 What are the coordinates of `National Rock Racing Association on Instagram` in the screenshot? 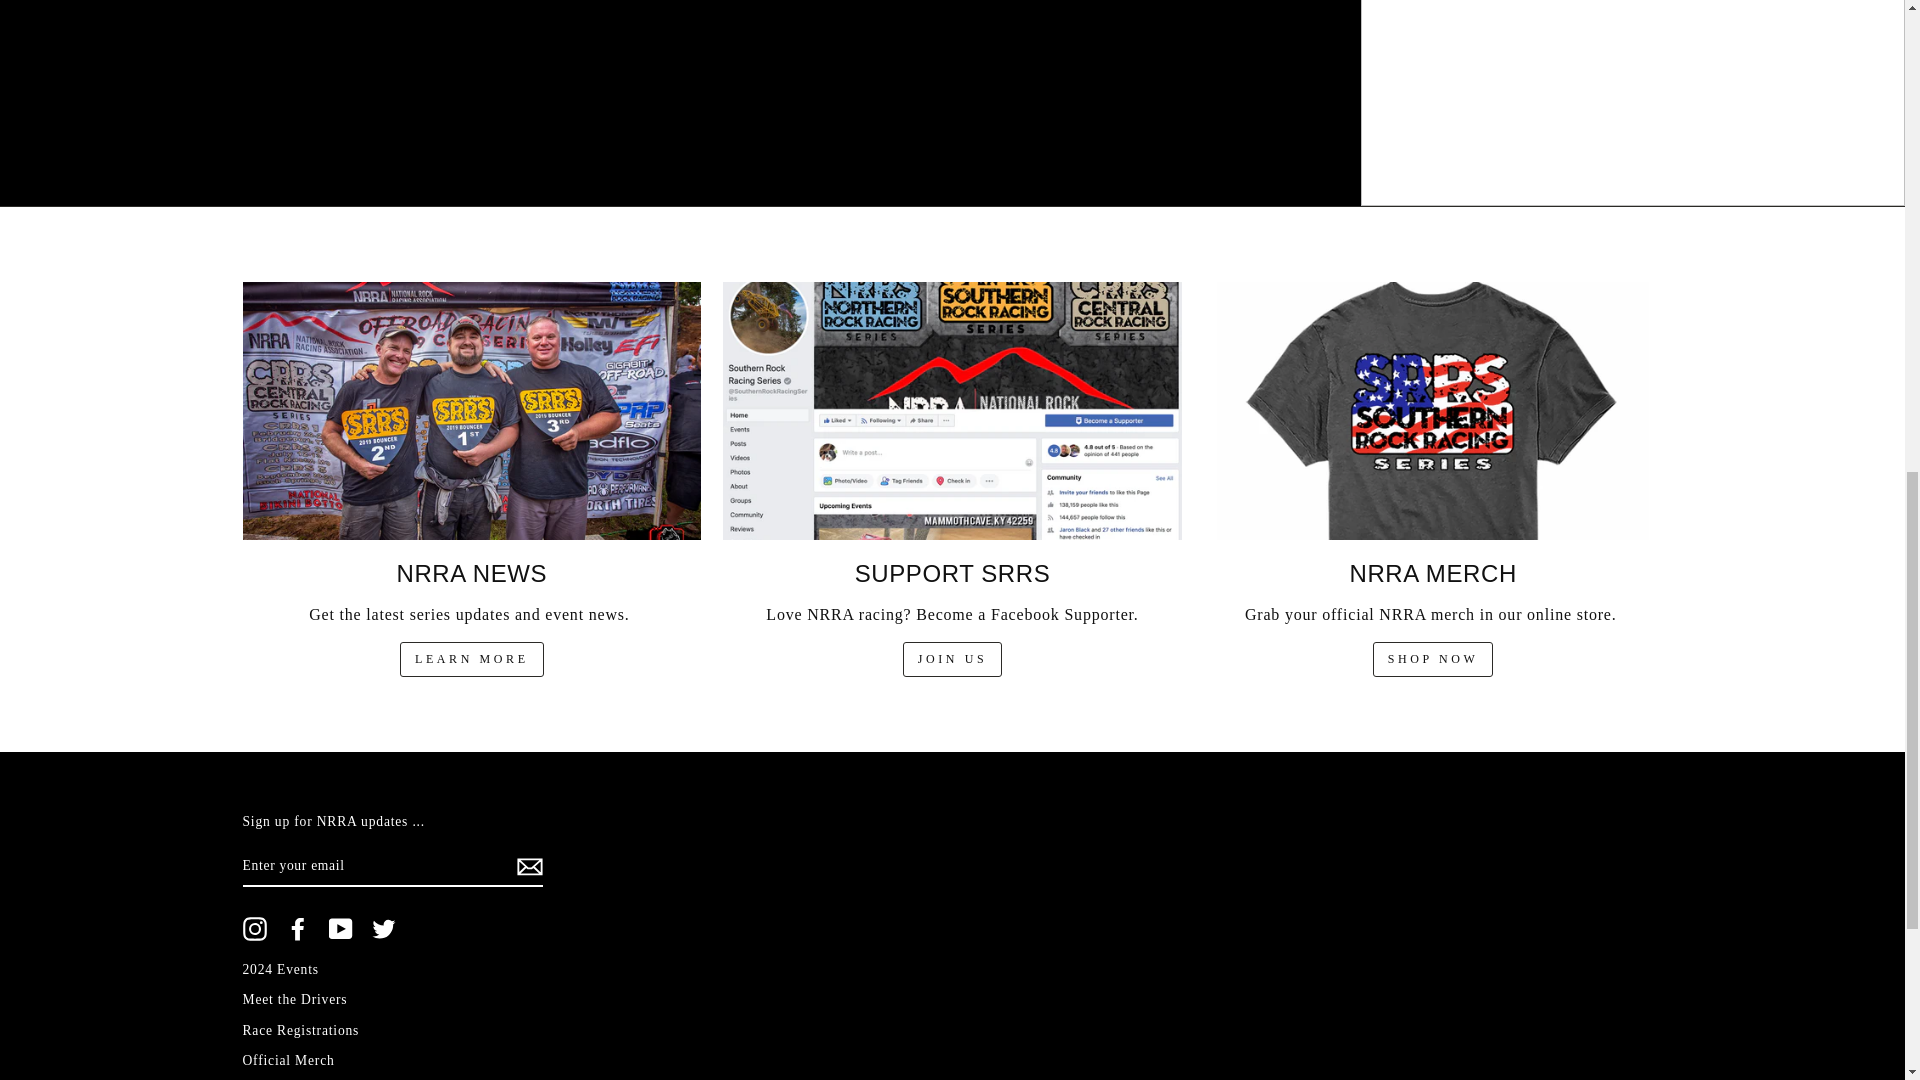 It's located at (254, 928).